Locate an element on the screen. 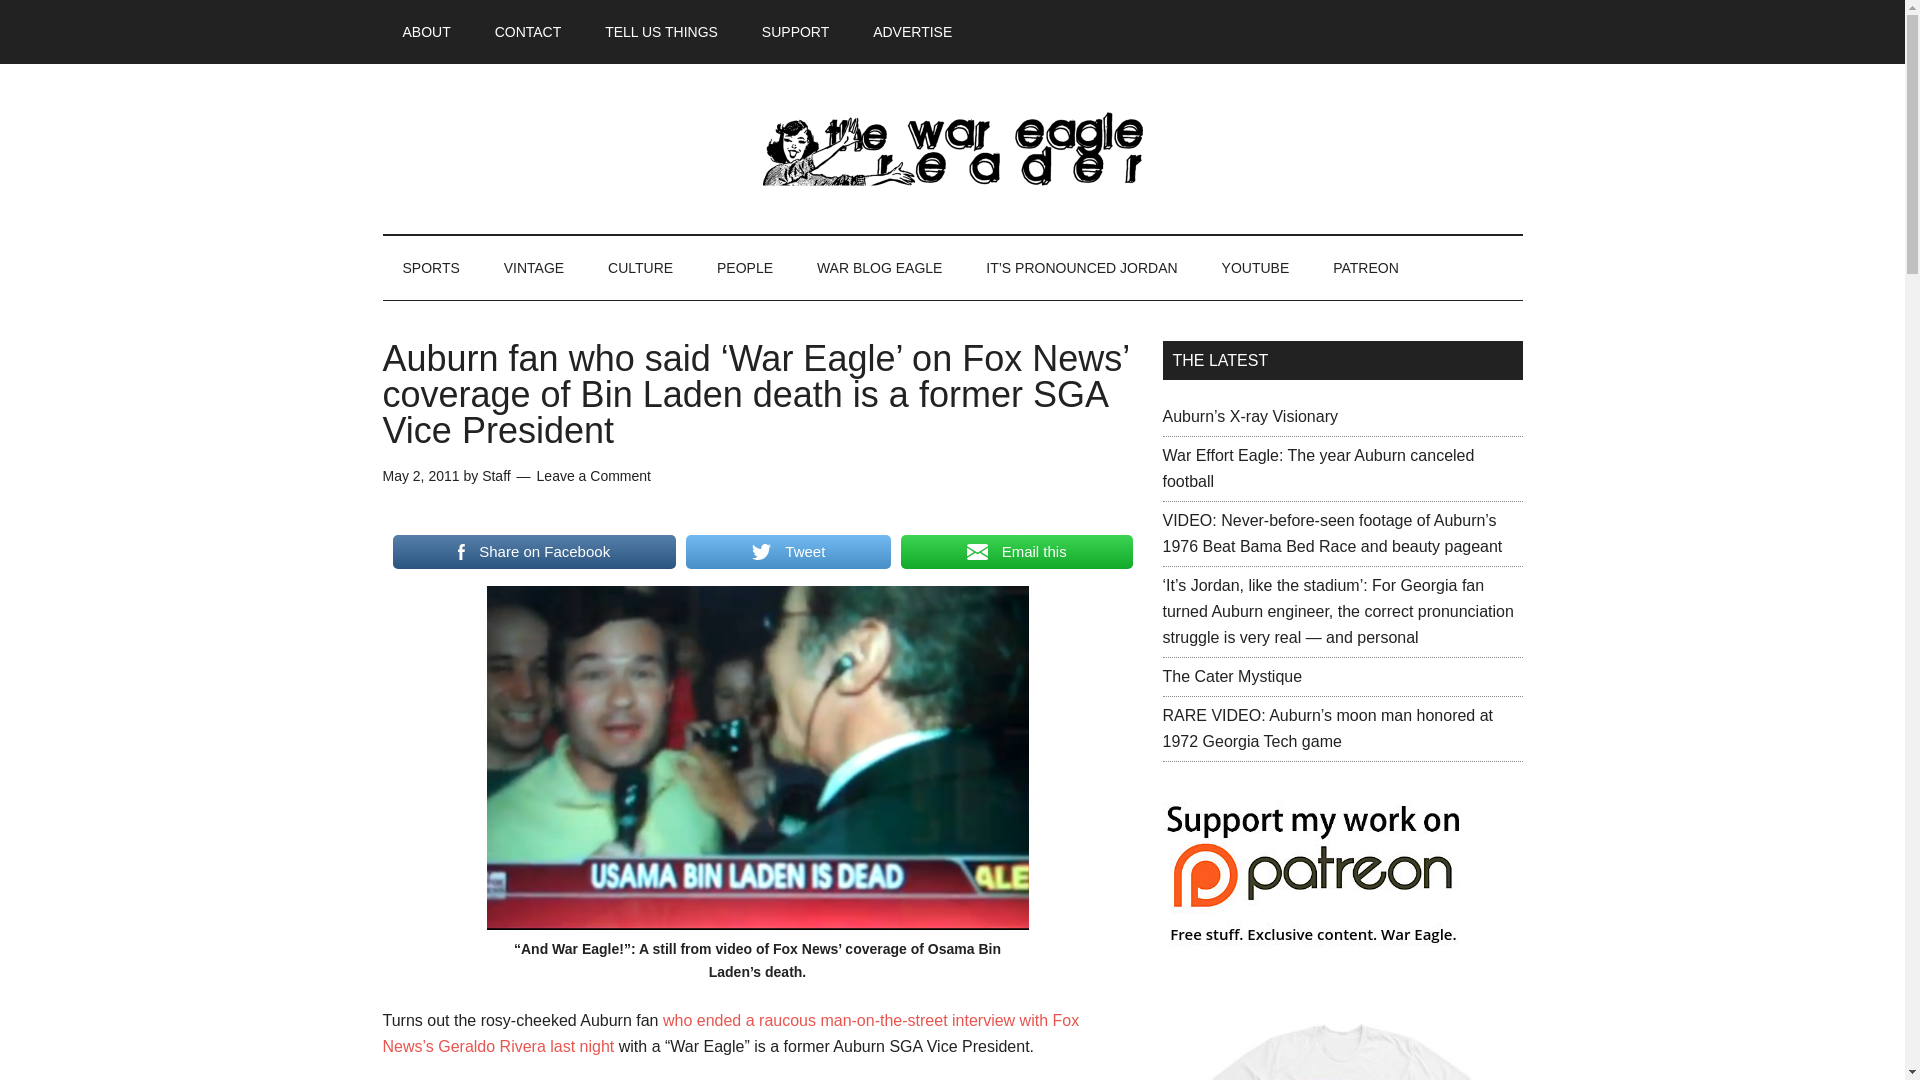 The image size is (1920, 1080). TELL US THINGS is located at coordinates (661, 32).